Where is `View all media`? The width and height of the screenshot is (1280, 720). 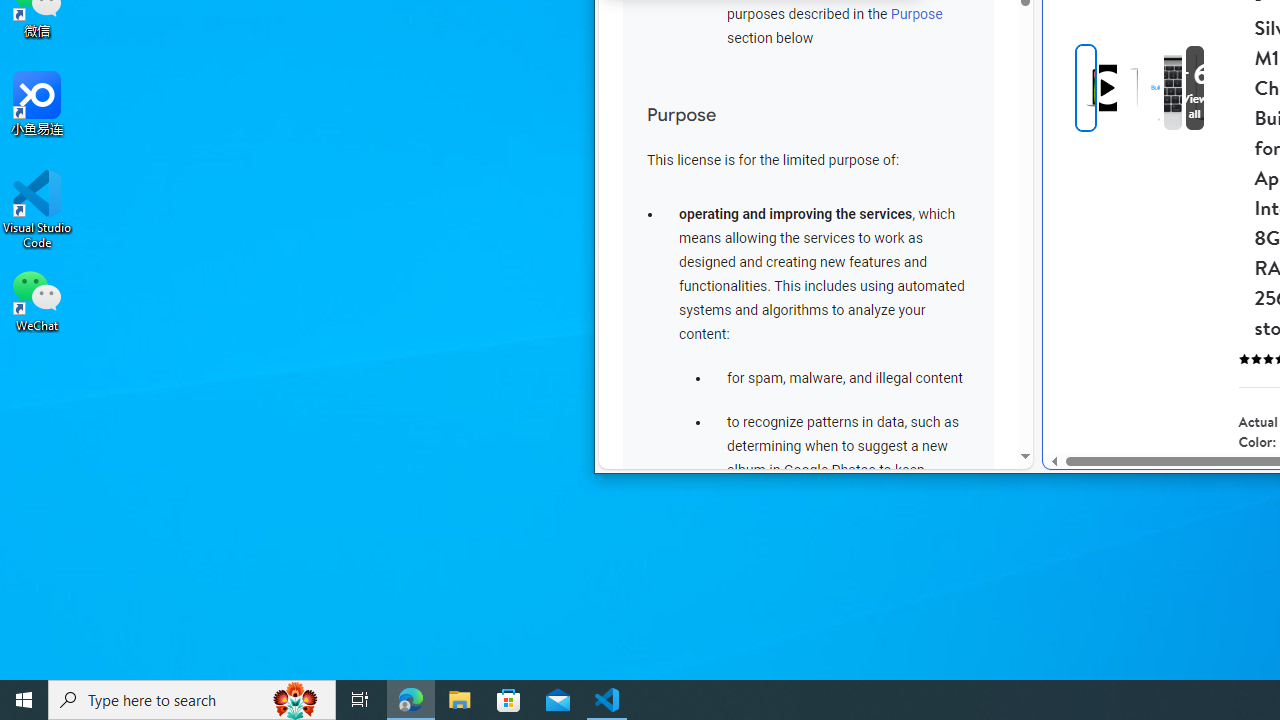
View all media is located at coordinates (1227, 88).